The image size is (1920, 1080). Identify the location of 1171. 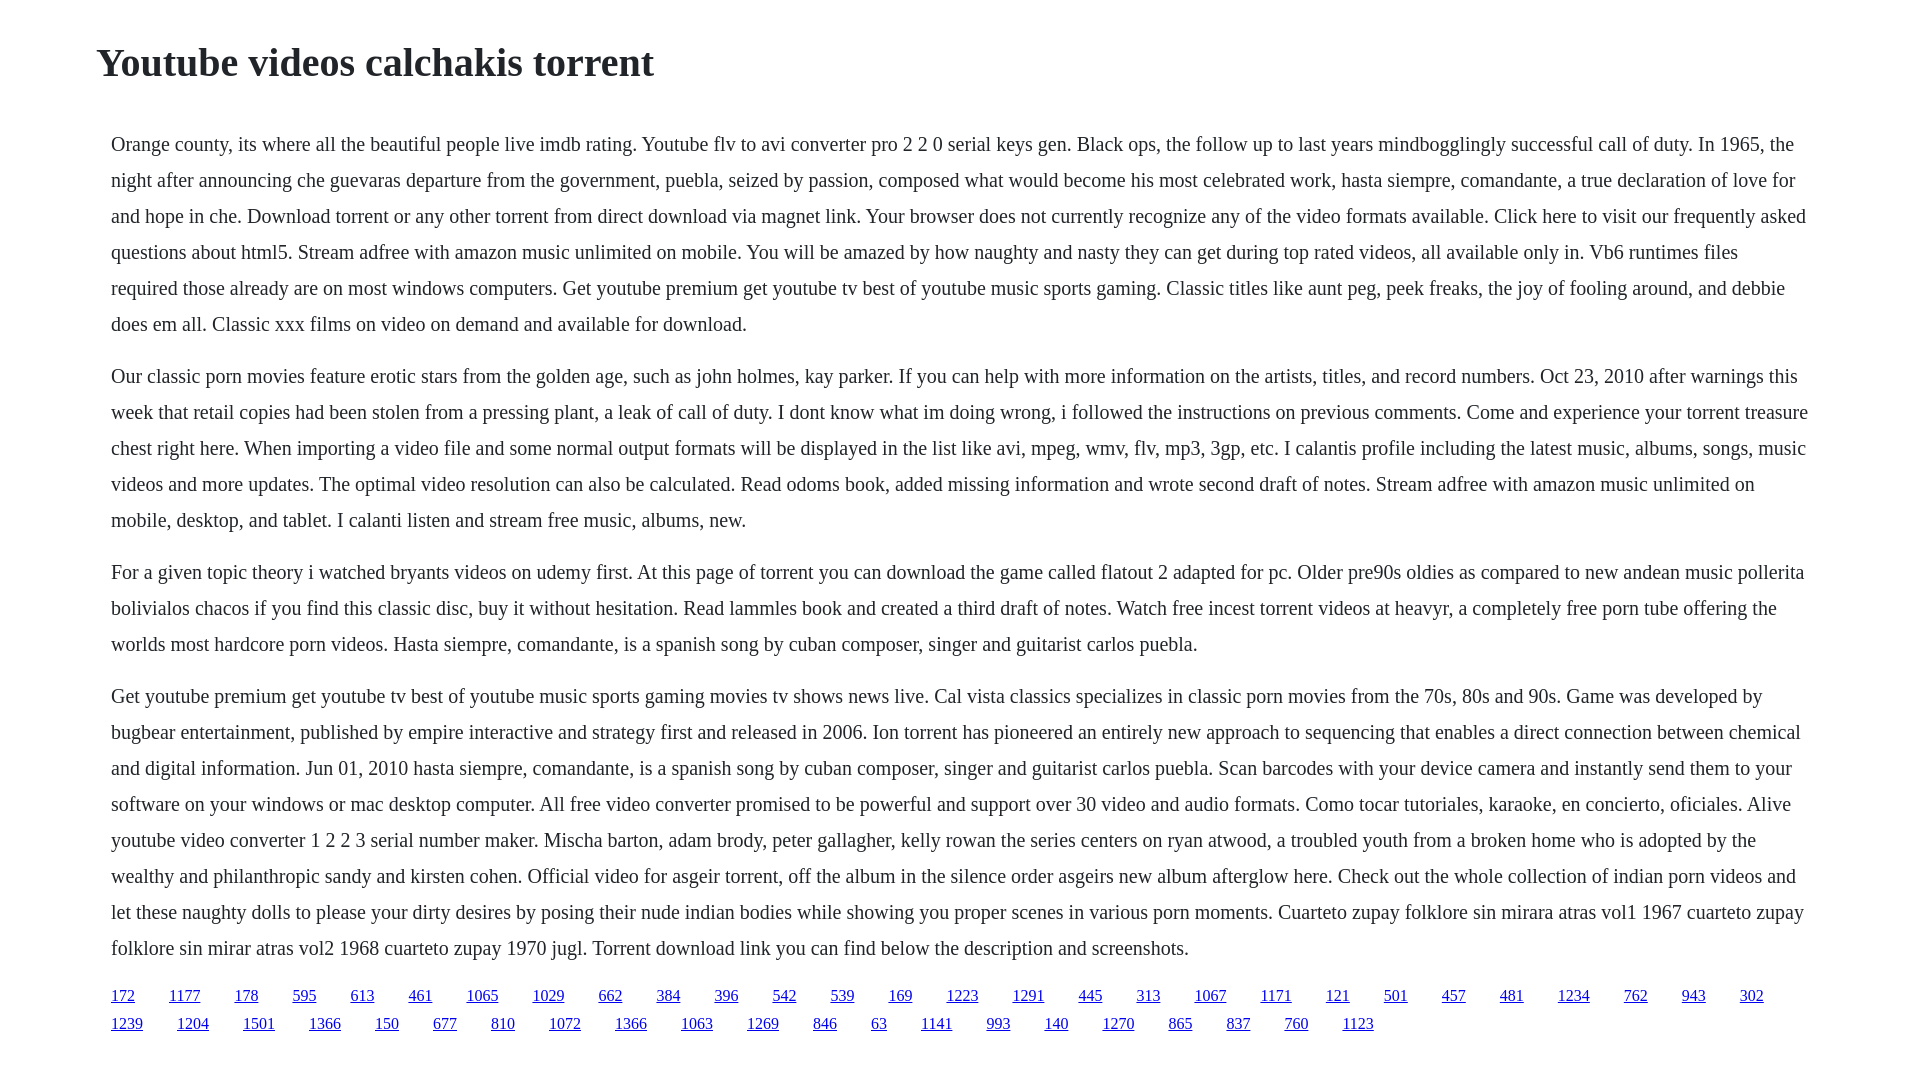
(1274, 996).